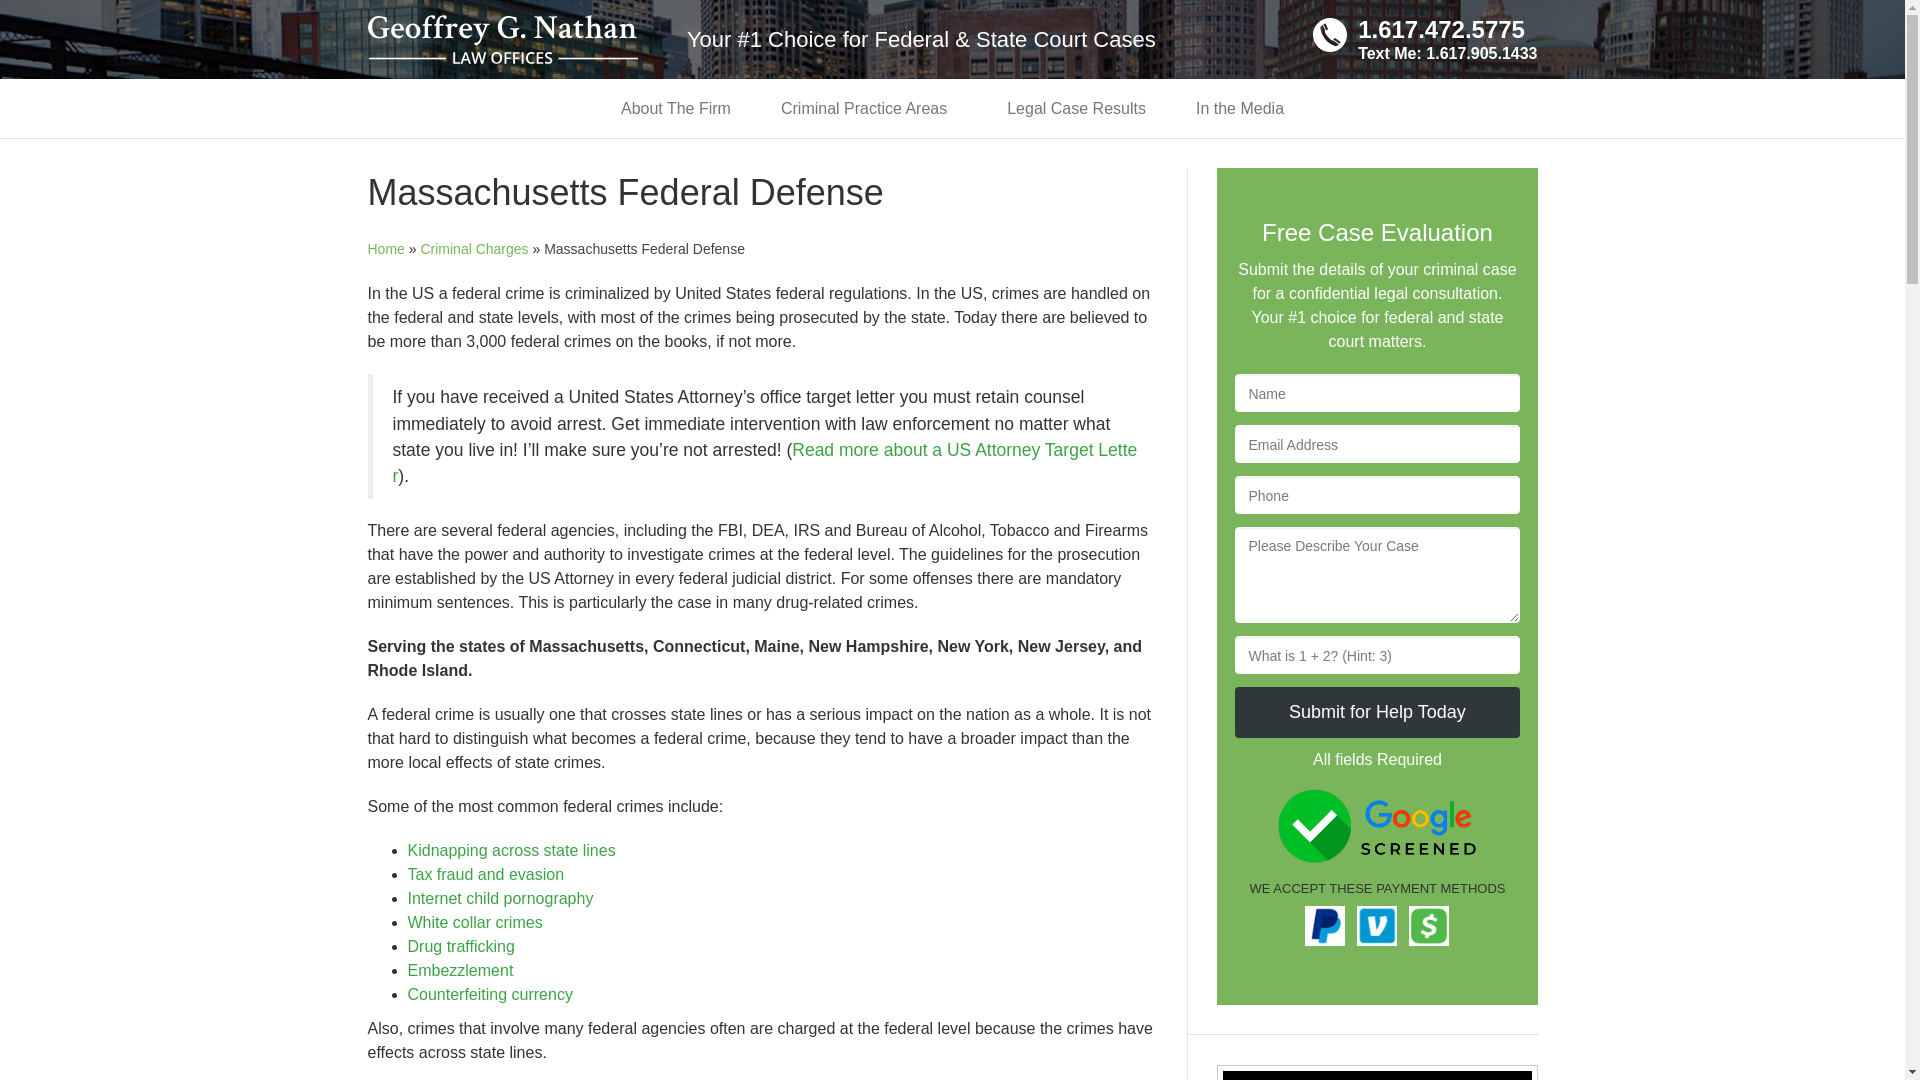 The width and height of the screenshot is (1920, 1080). What do you see at coordinates (512, 850) in the screenshot?
I see `Kidnapping across state lines` at bounding box center [512, 850].